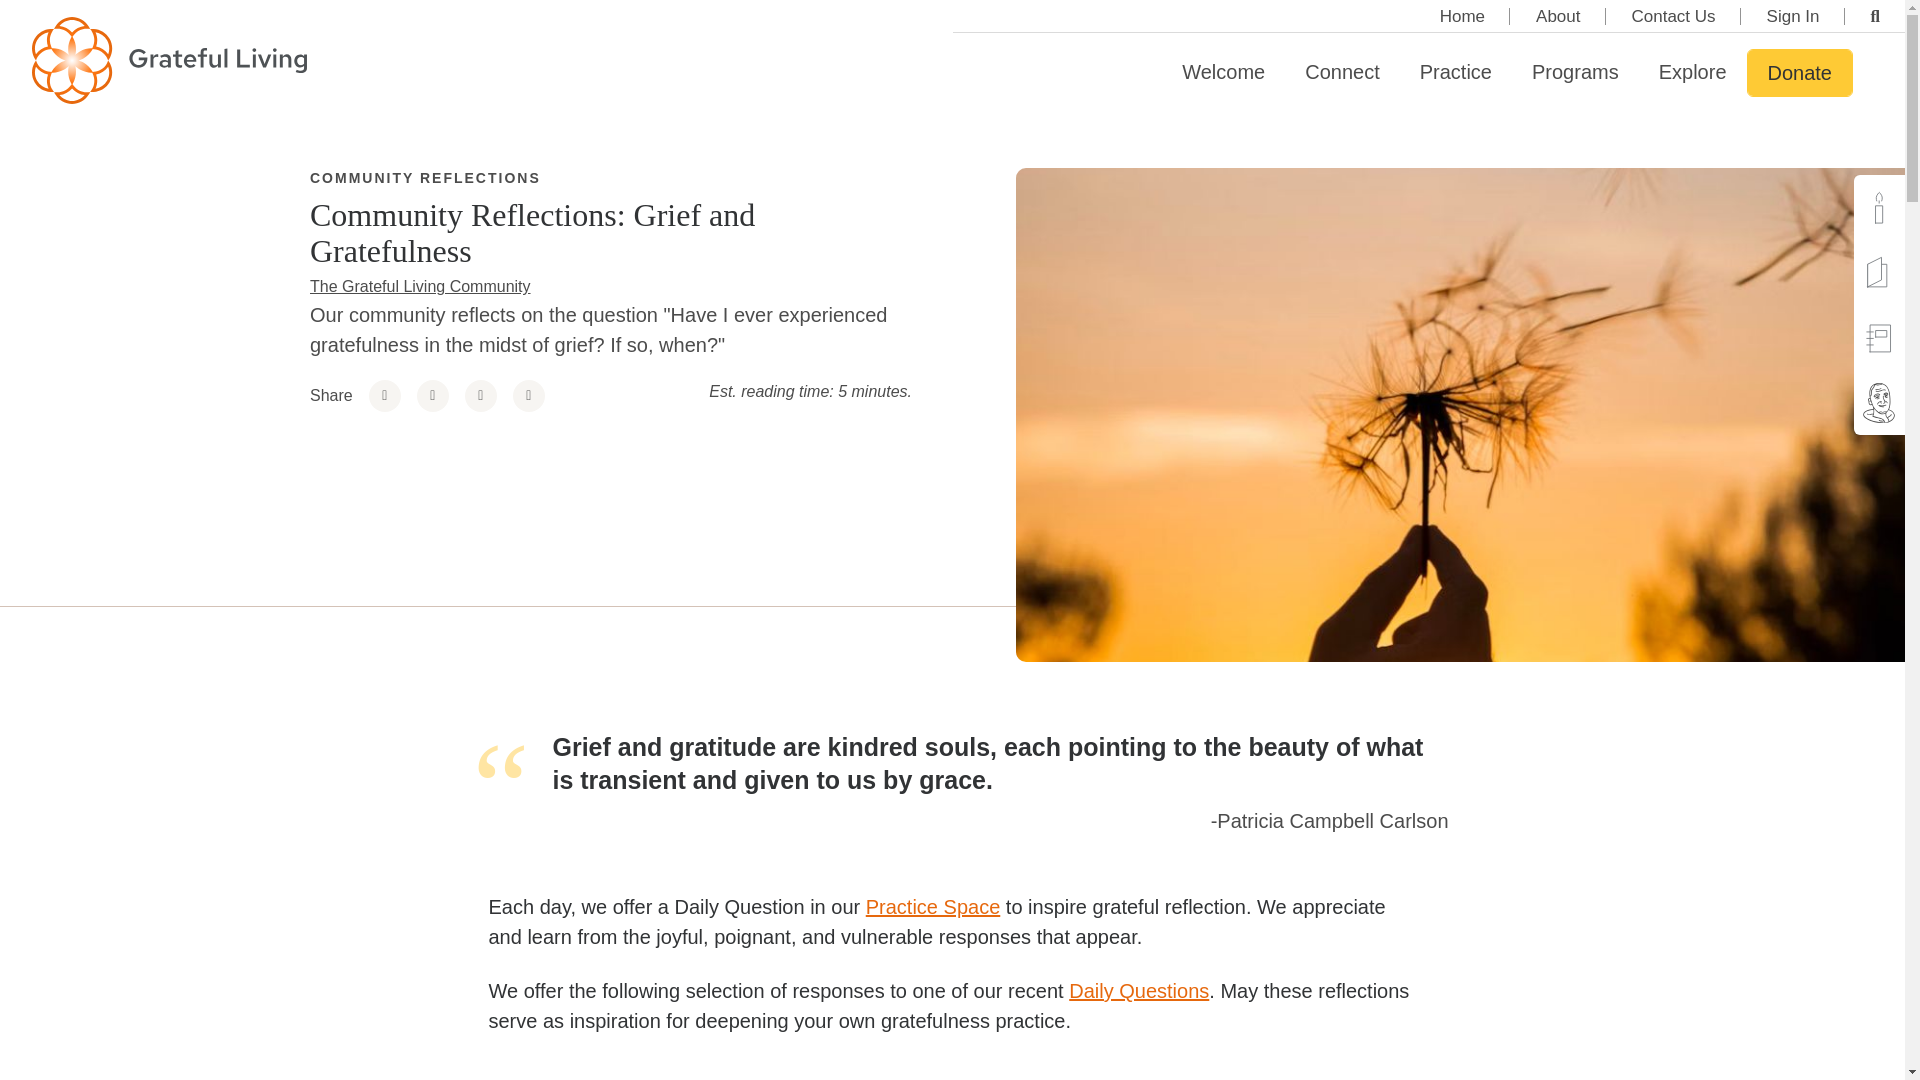  What do you see at coordinates (932, 907) in the screenshot?
I see `Practice Space` at bounding box center [932, 907].